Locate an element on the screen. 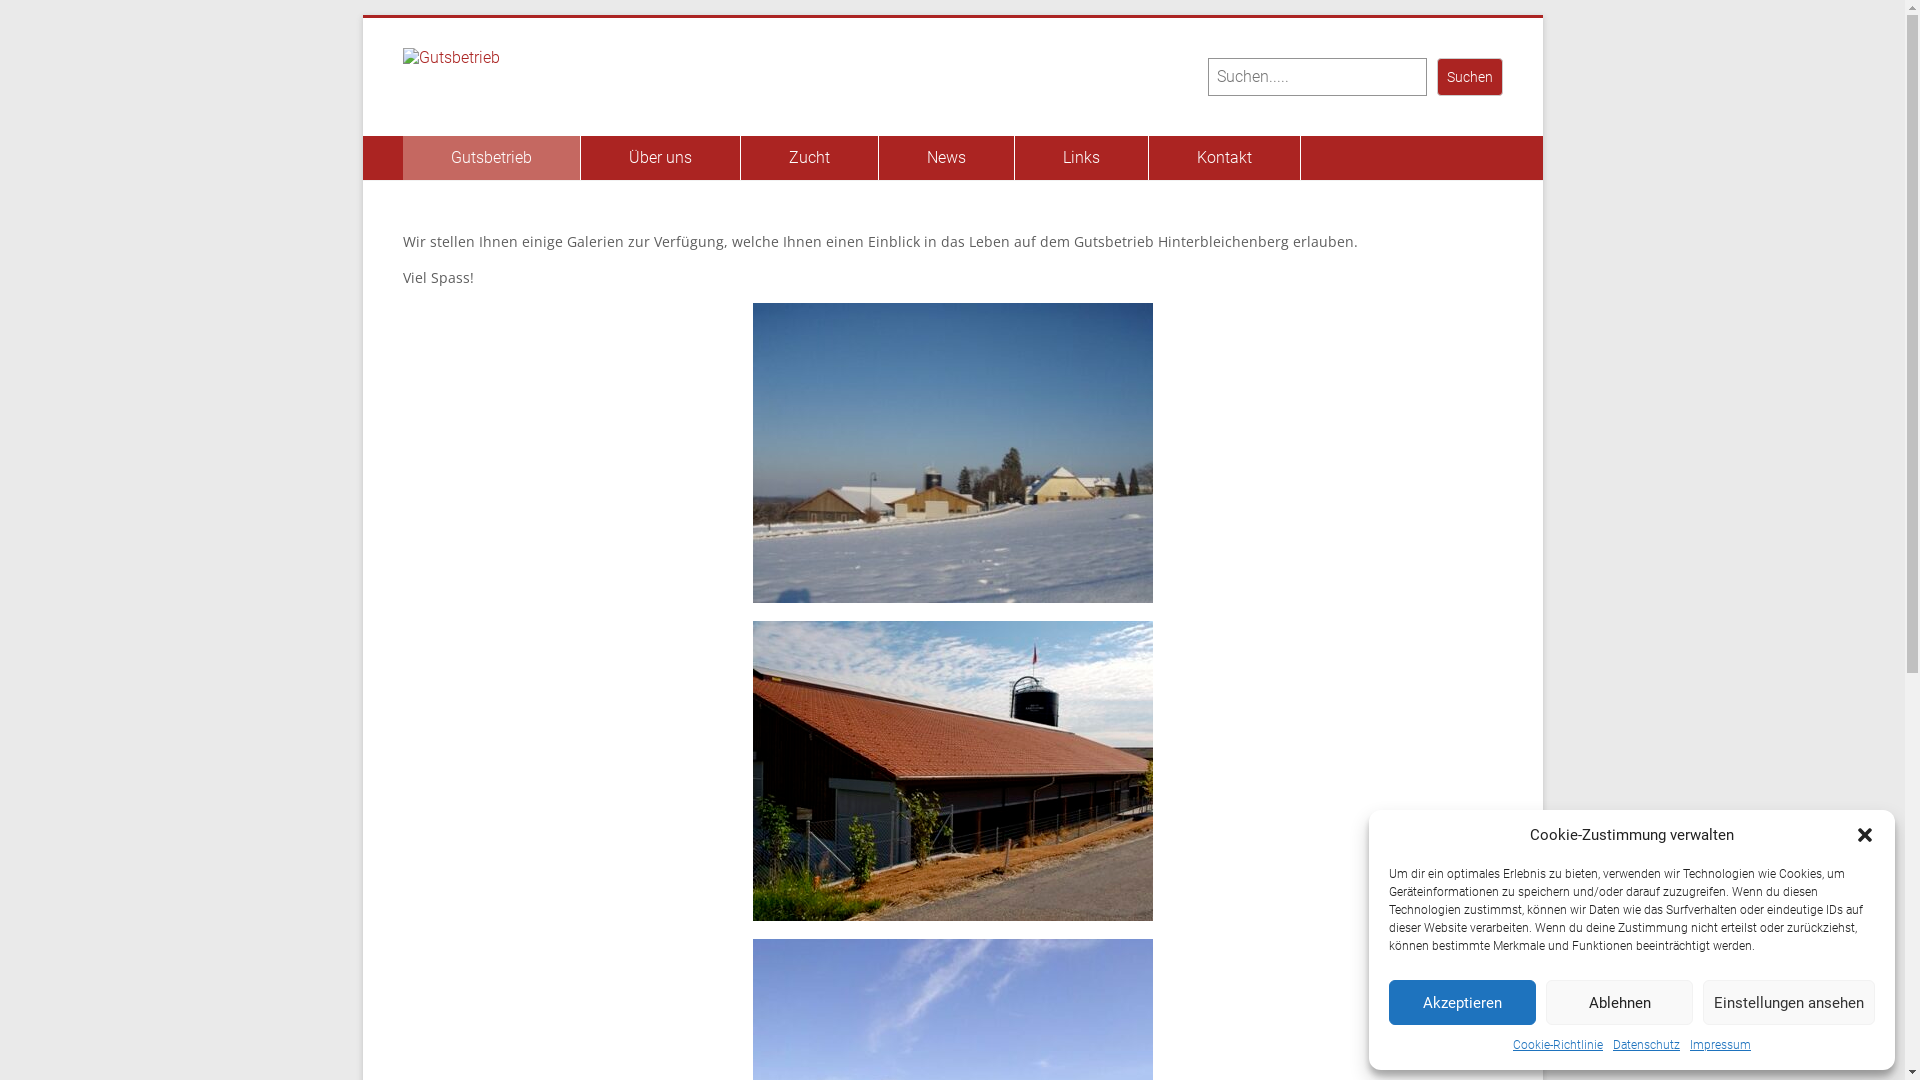 The width and height of the screenshot is (1920, 1080). Impressum is located at coordinates (1720, 1045).